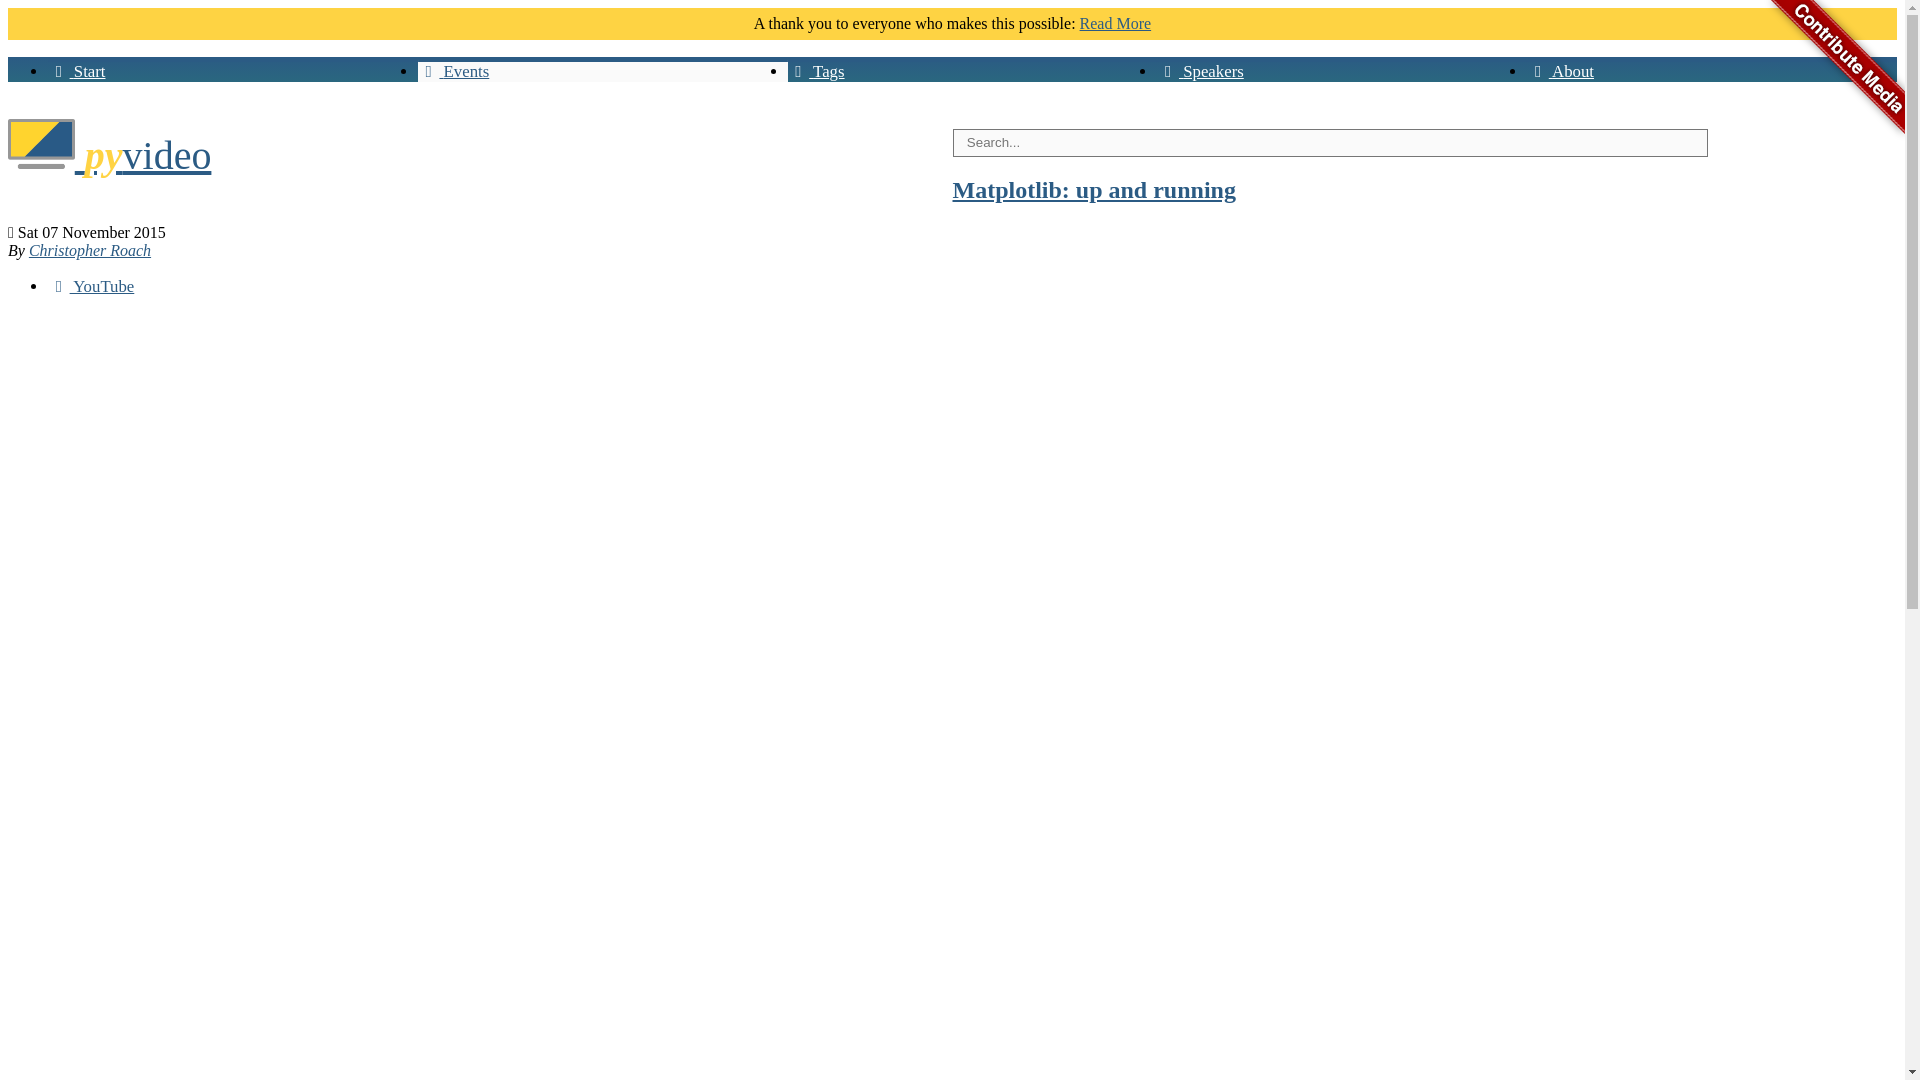 The height and width of the screenshot is (1080, 1920). Describe the element at coordinates (91, 286) in the screenshot. I see `YouTube` at that location.